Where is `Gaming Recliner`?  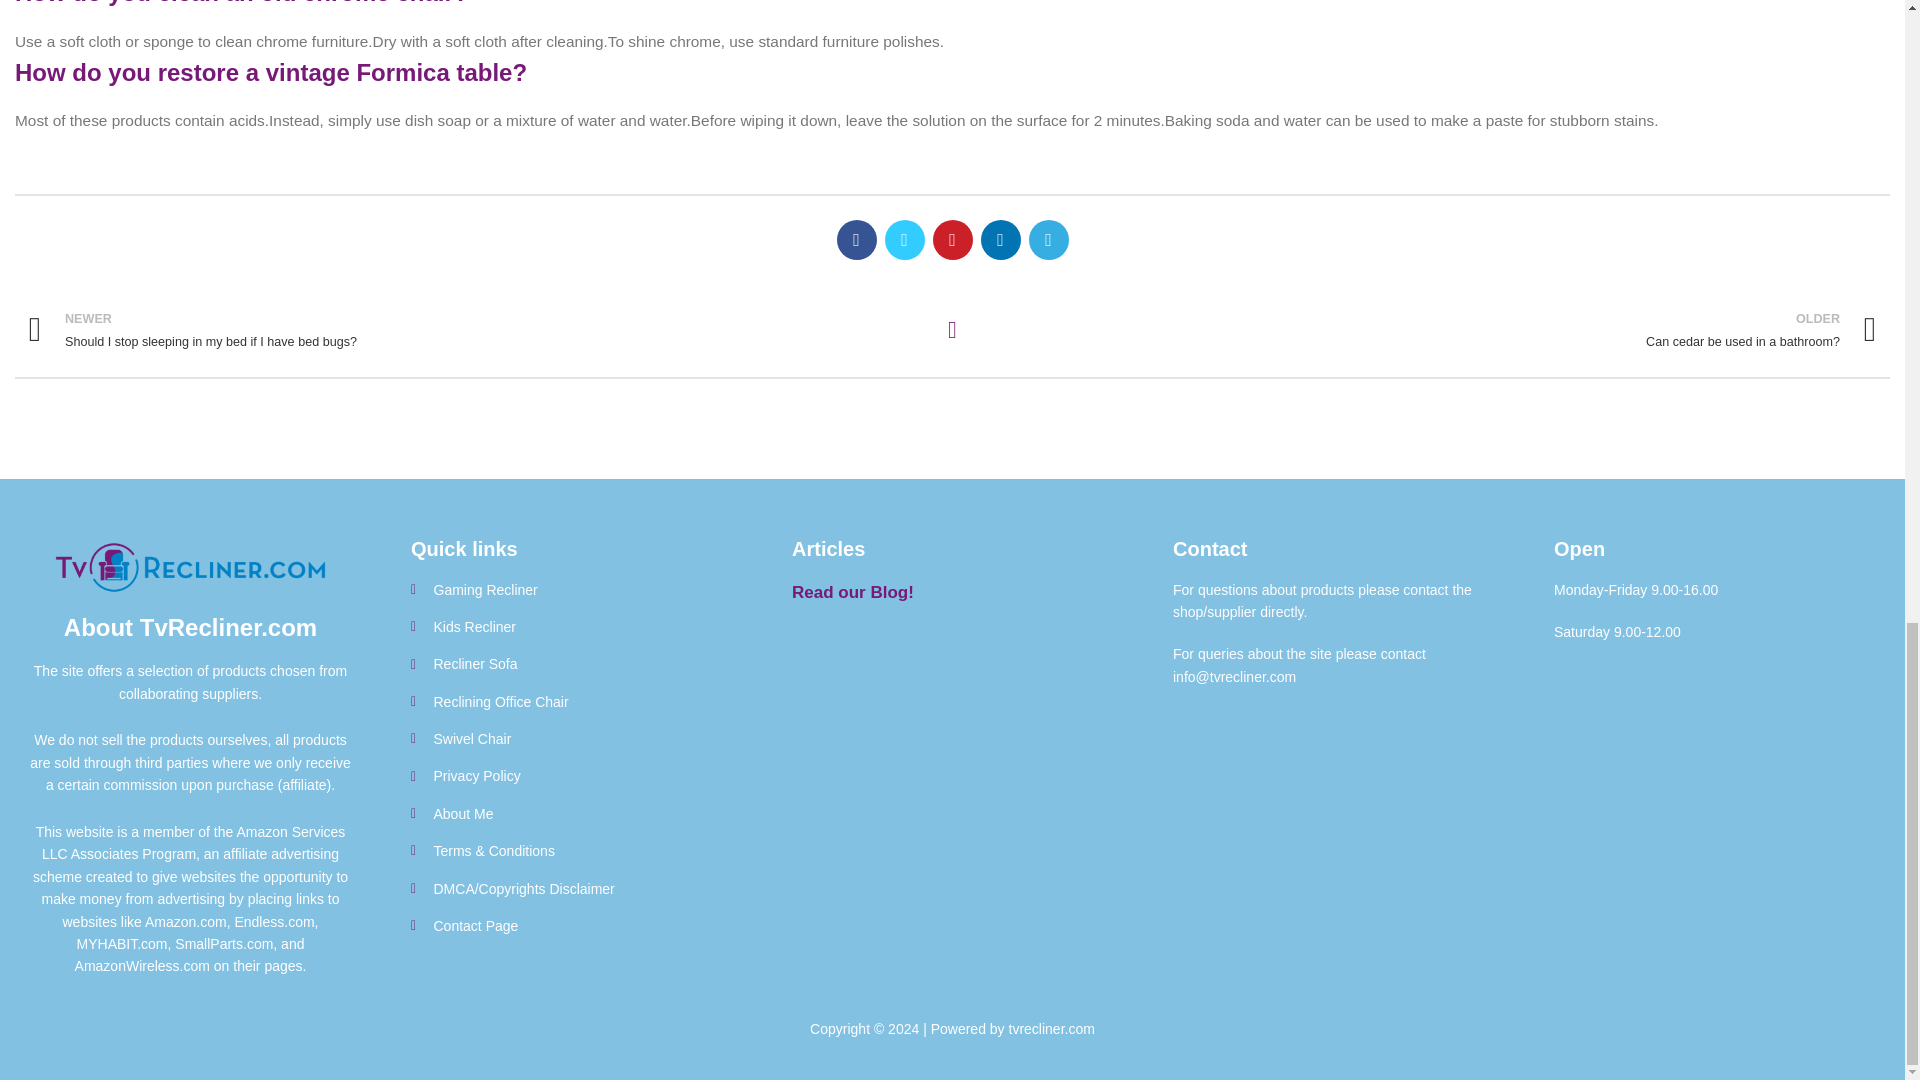
Gaming Recliner is located at coordinates (570, 589).